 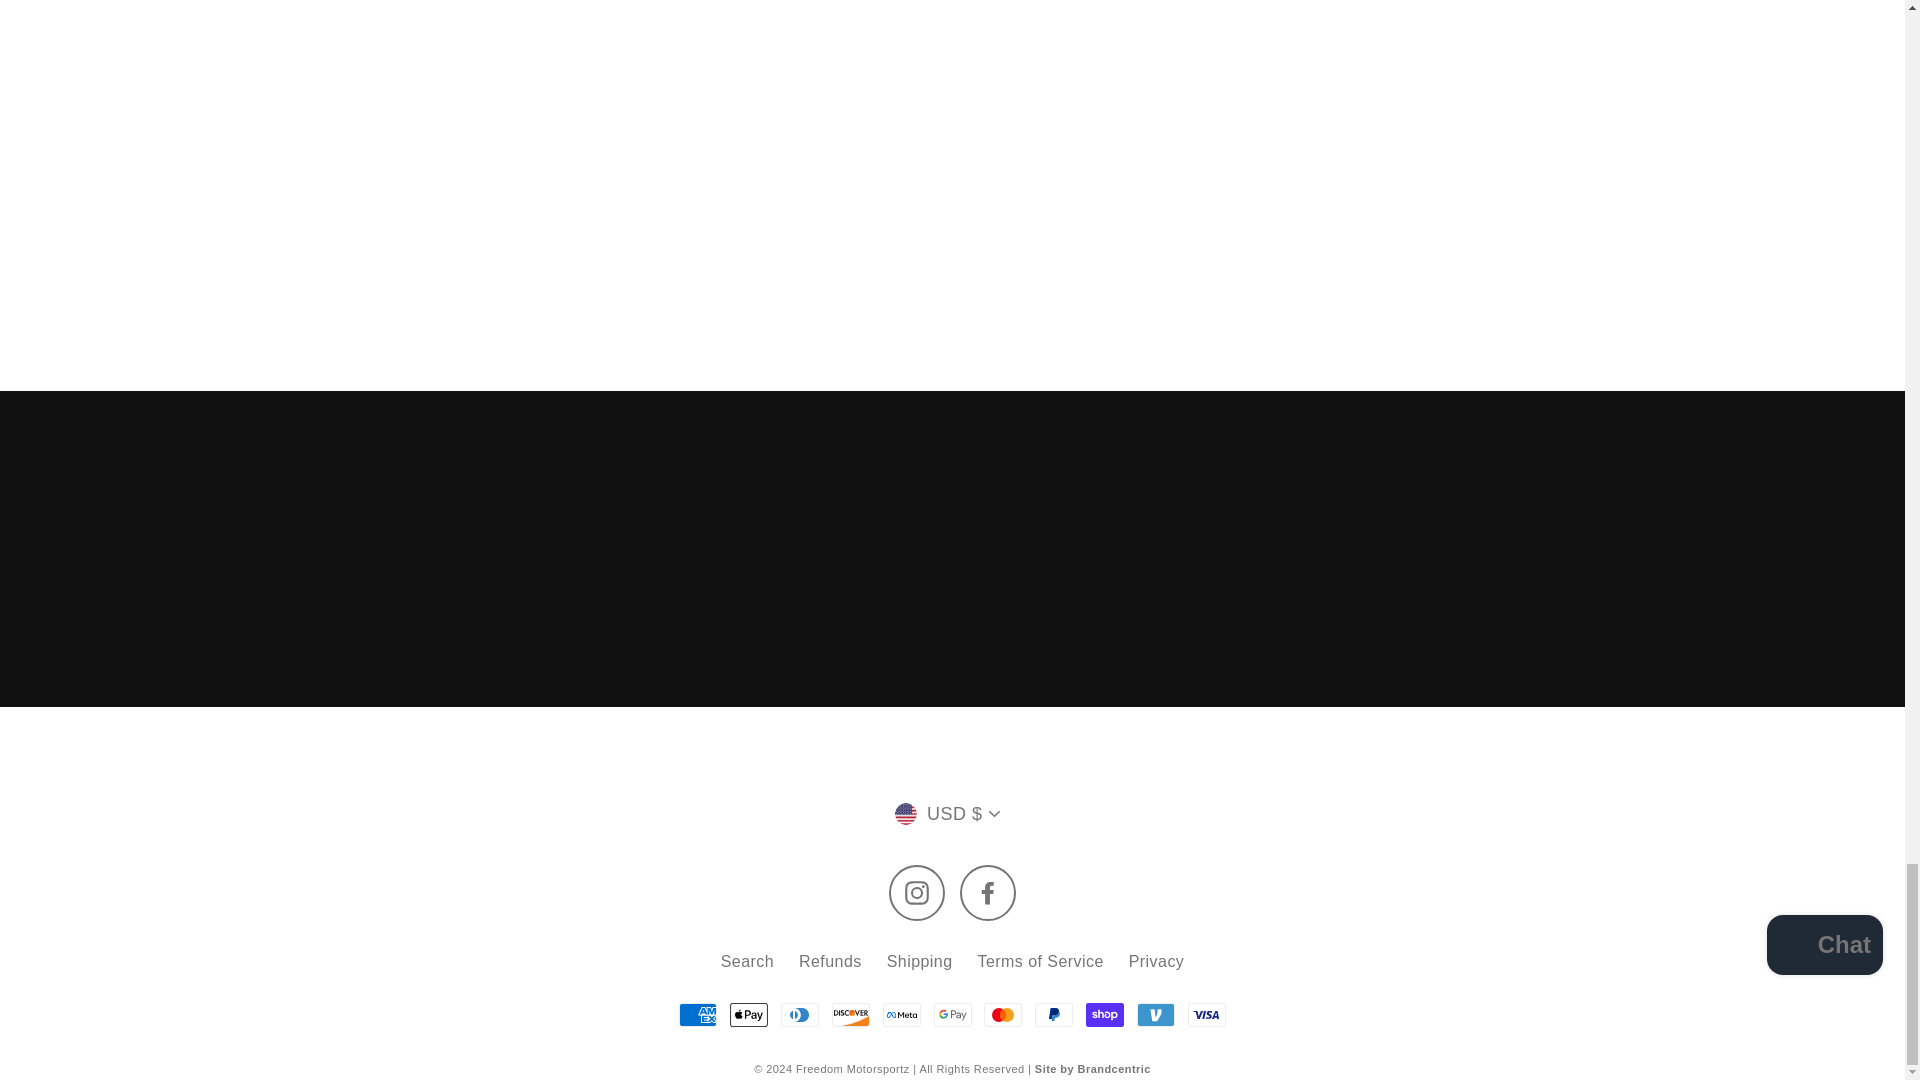 I want to click on PayPal, so click(x=1054, y=1015).